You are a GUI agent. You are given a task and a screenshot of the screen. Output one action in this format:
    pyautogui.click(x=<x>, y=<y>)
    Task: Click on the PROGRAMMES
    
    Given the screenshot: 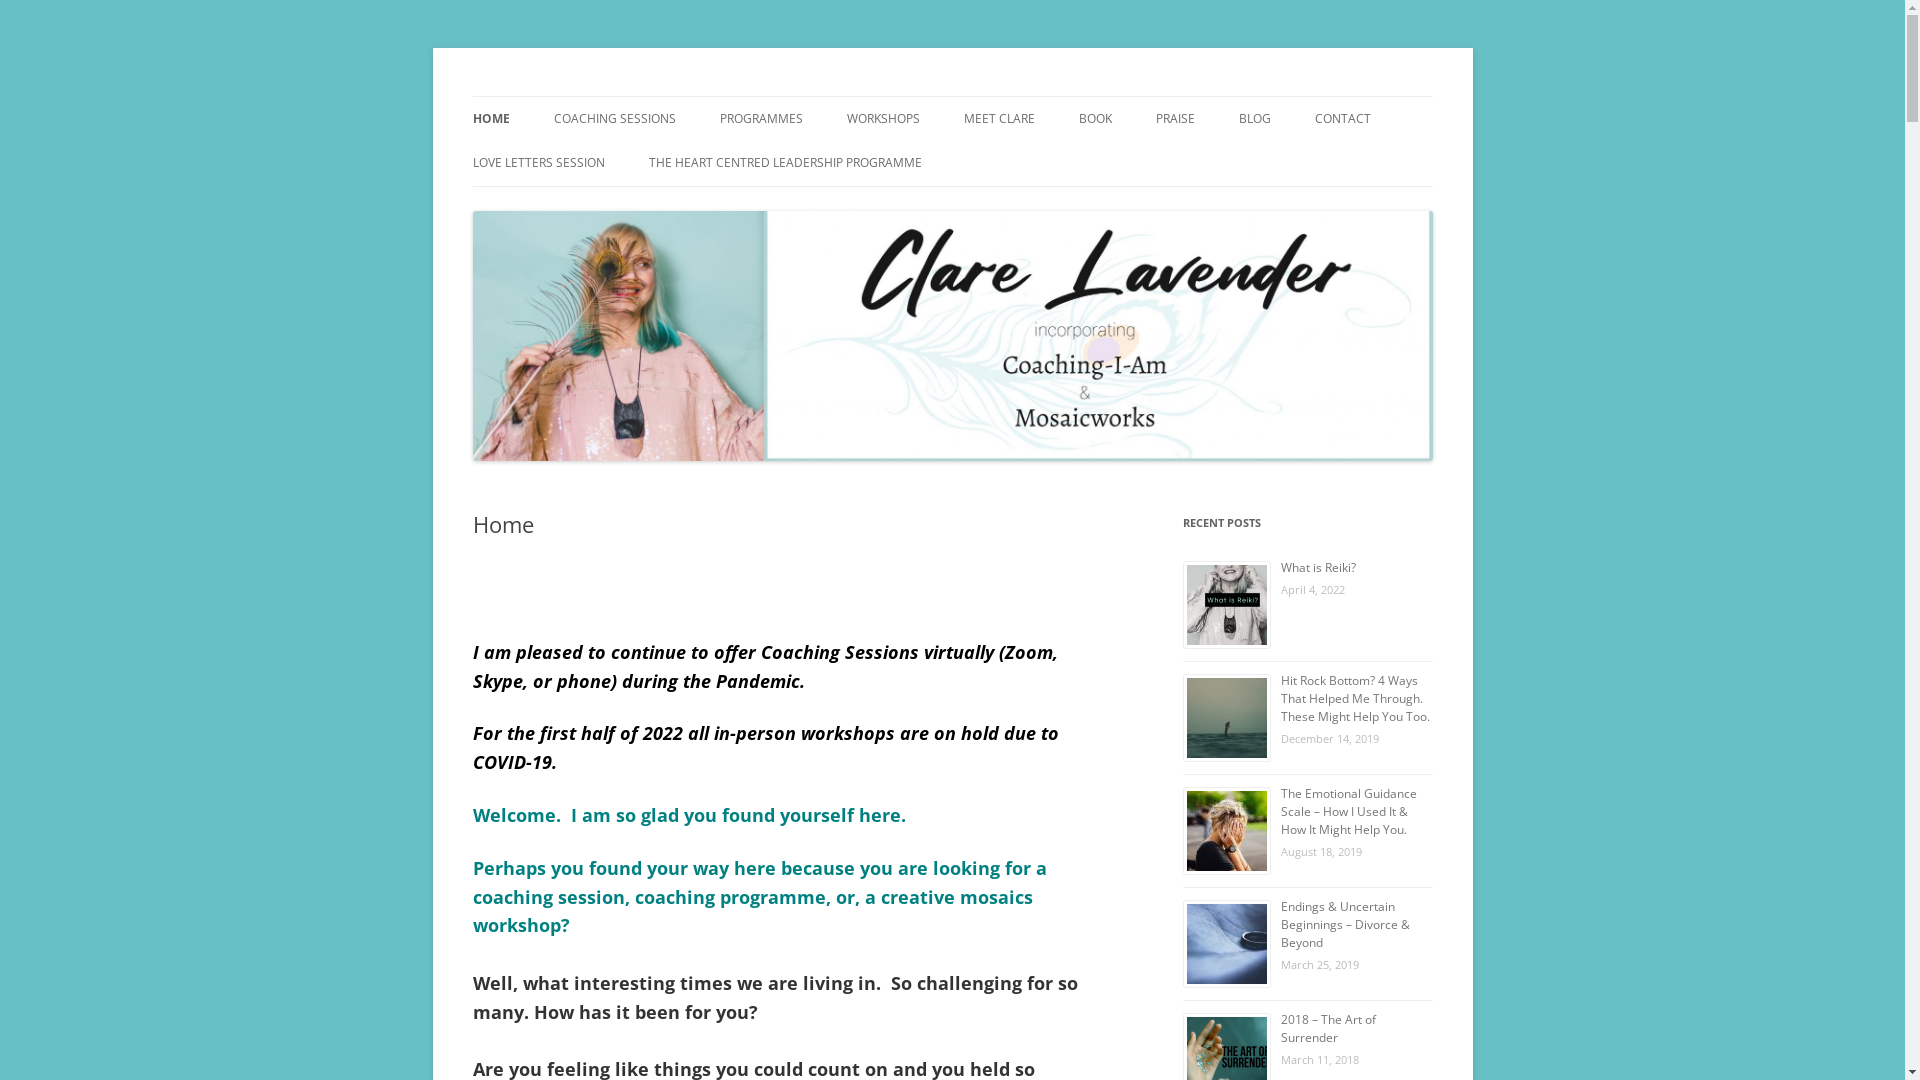 What is the action you would take?
    pyautogui.click(x=762, y=119)
    